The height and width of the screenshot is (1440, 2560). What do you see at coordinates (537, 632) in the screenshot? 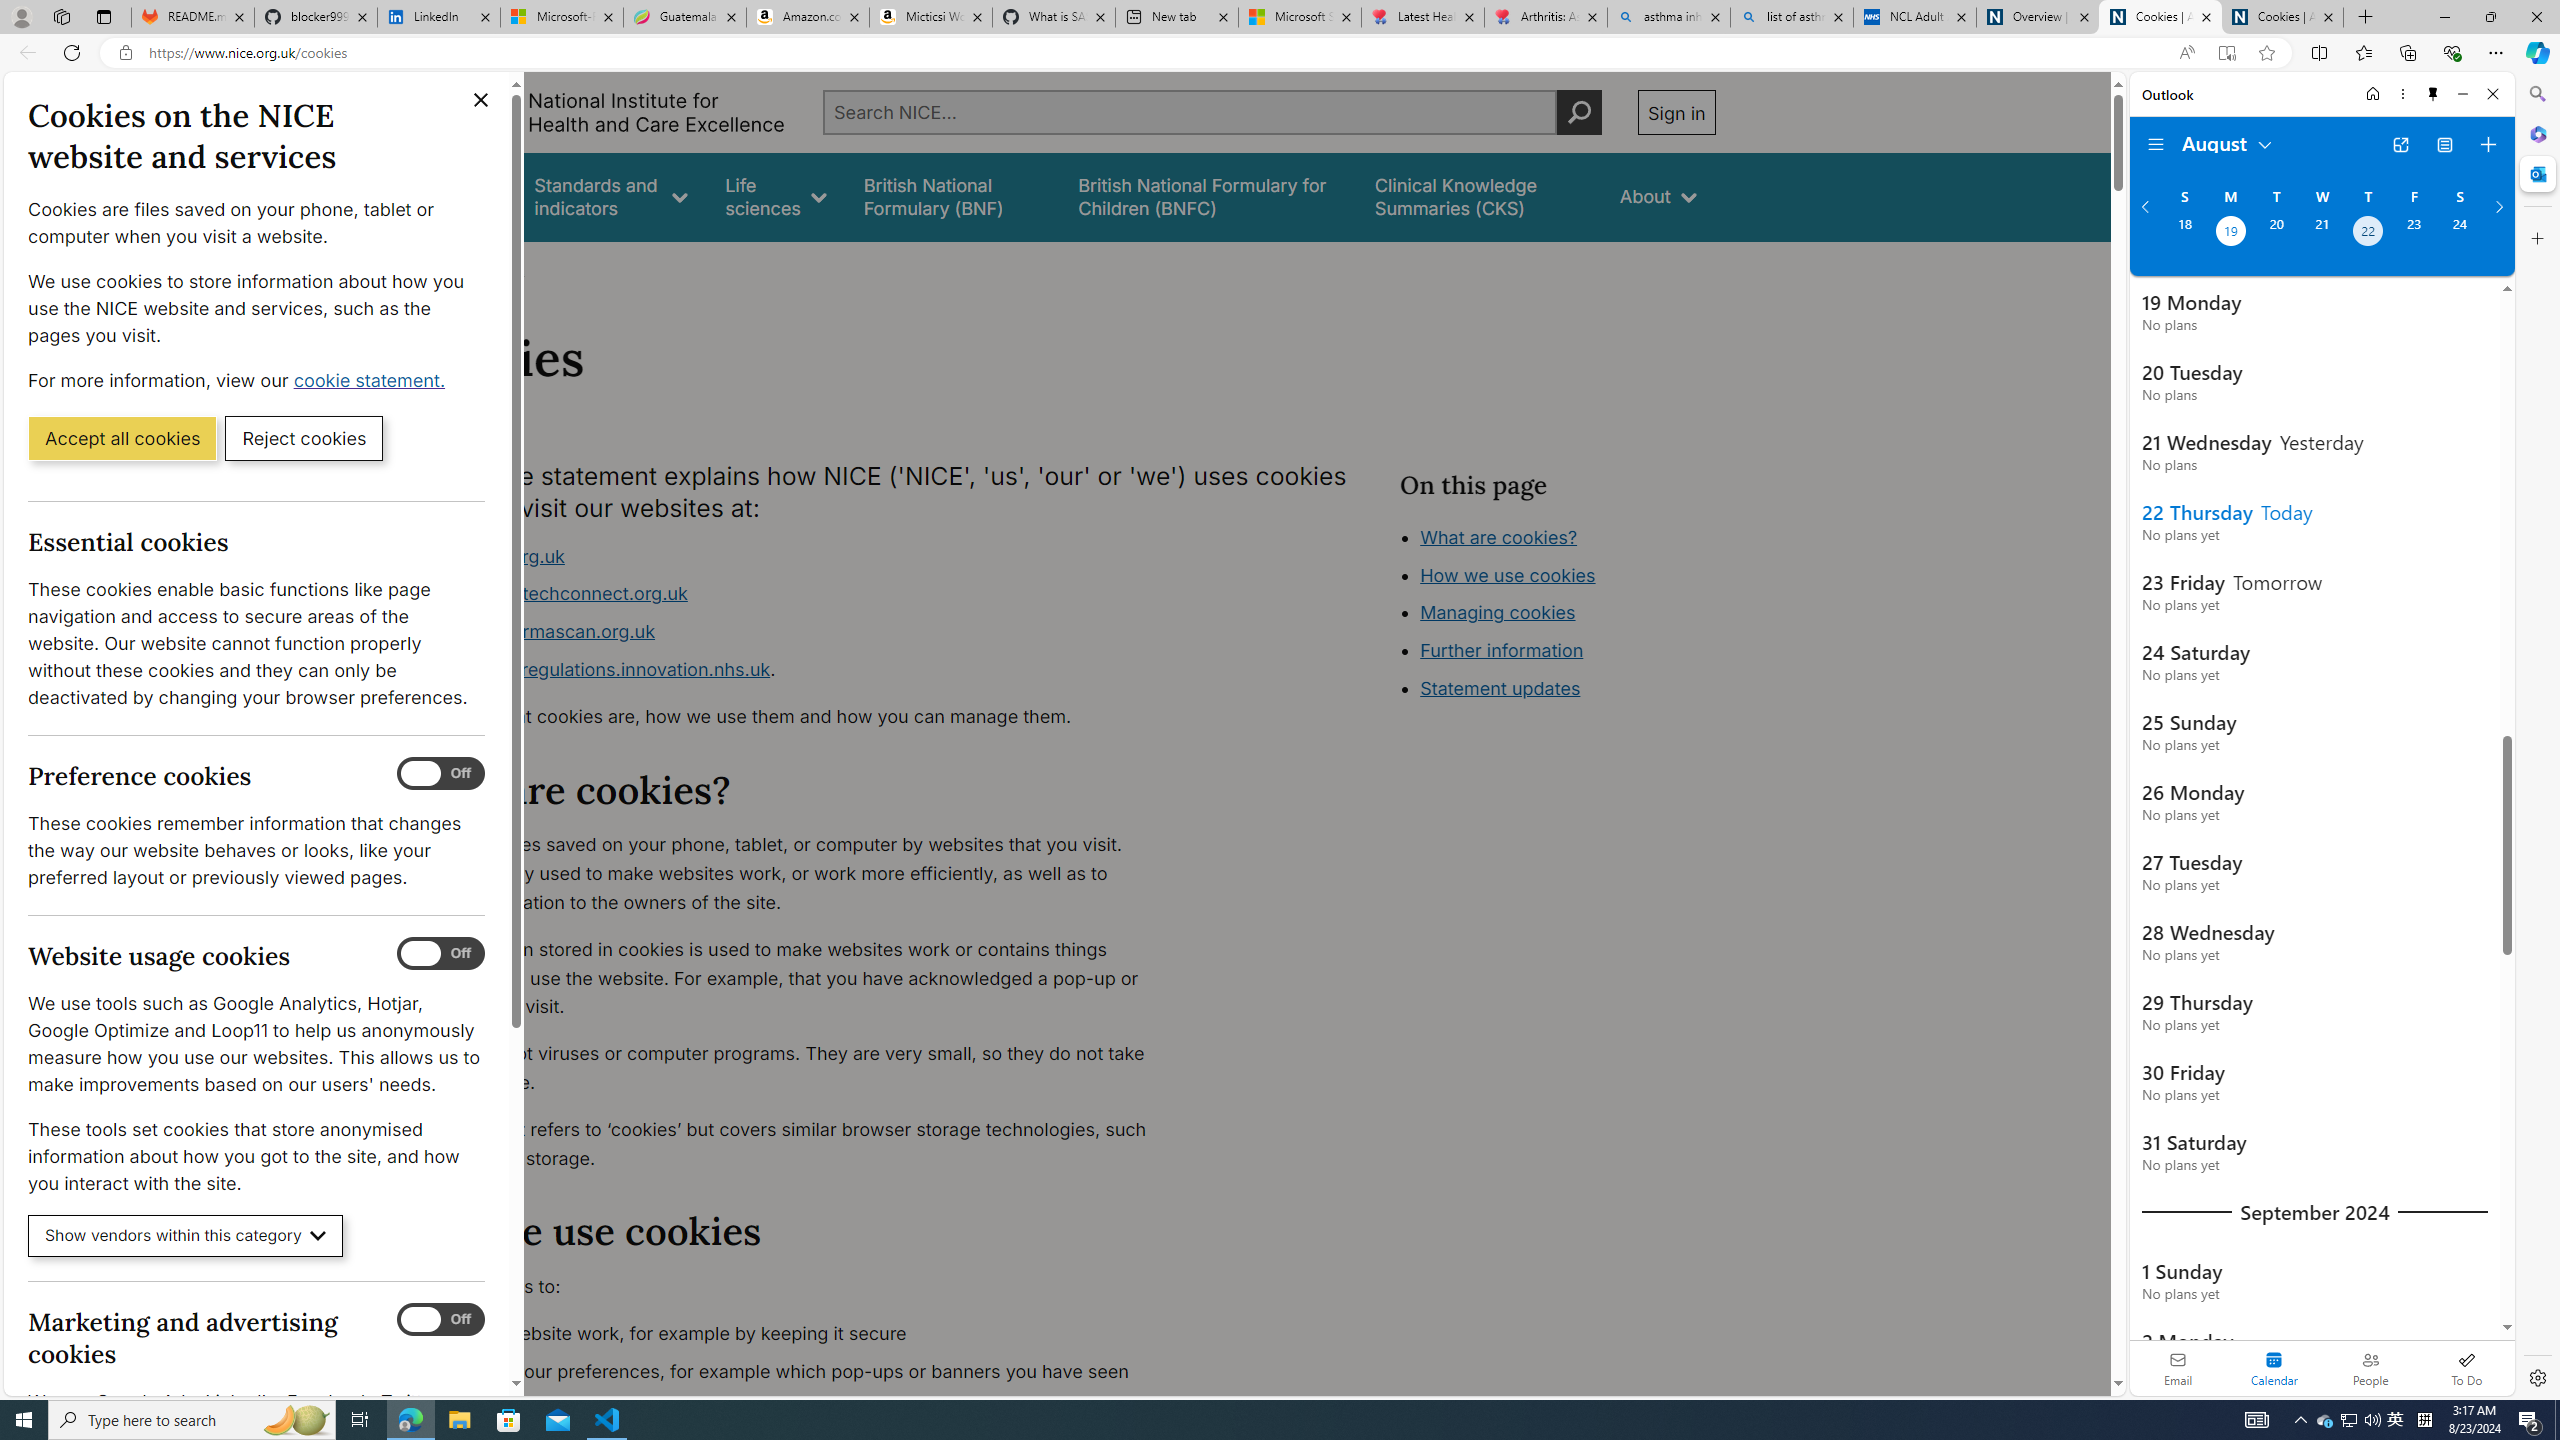
I see `www.ukpharmascan.org.uk` at bounding box center [537, 632].